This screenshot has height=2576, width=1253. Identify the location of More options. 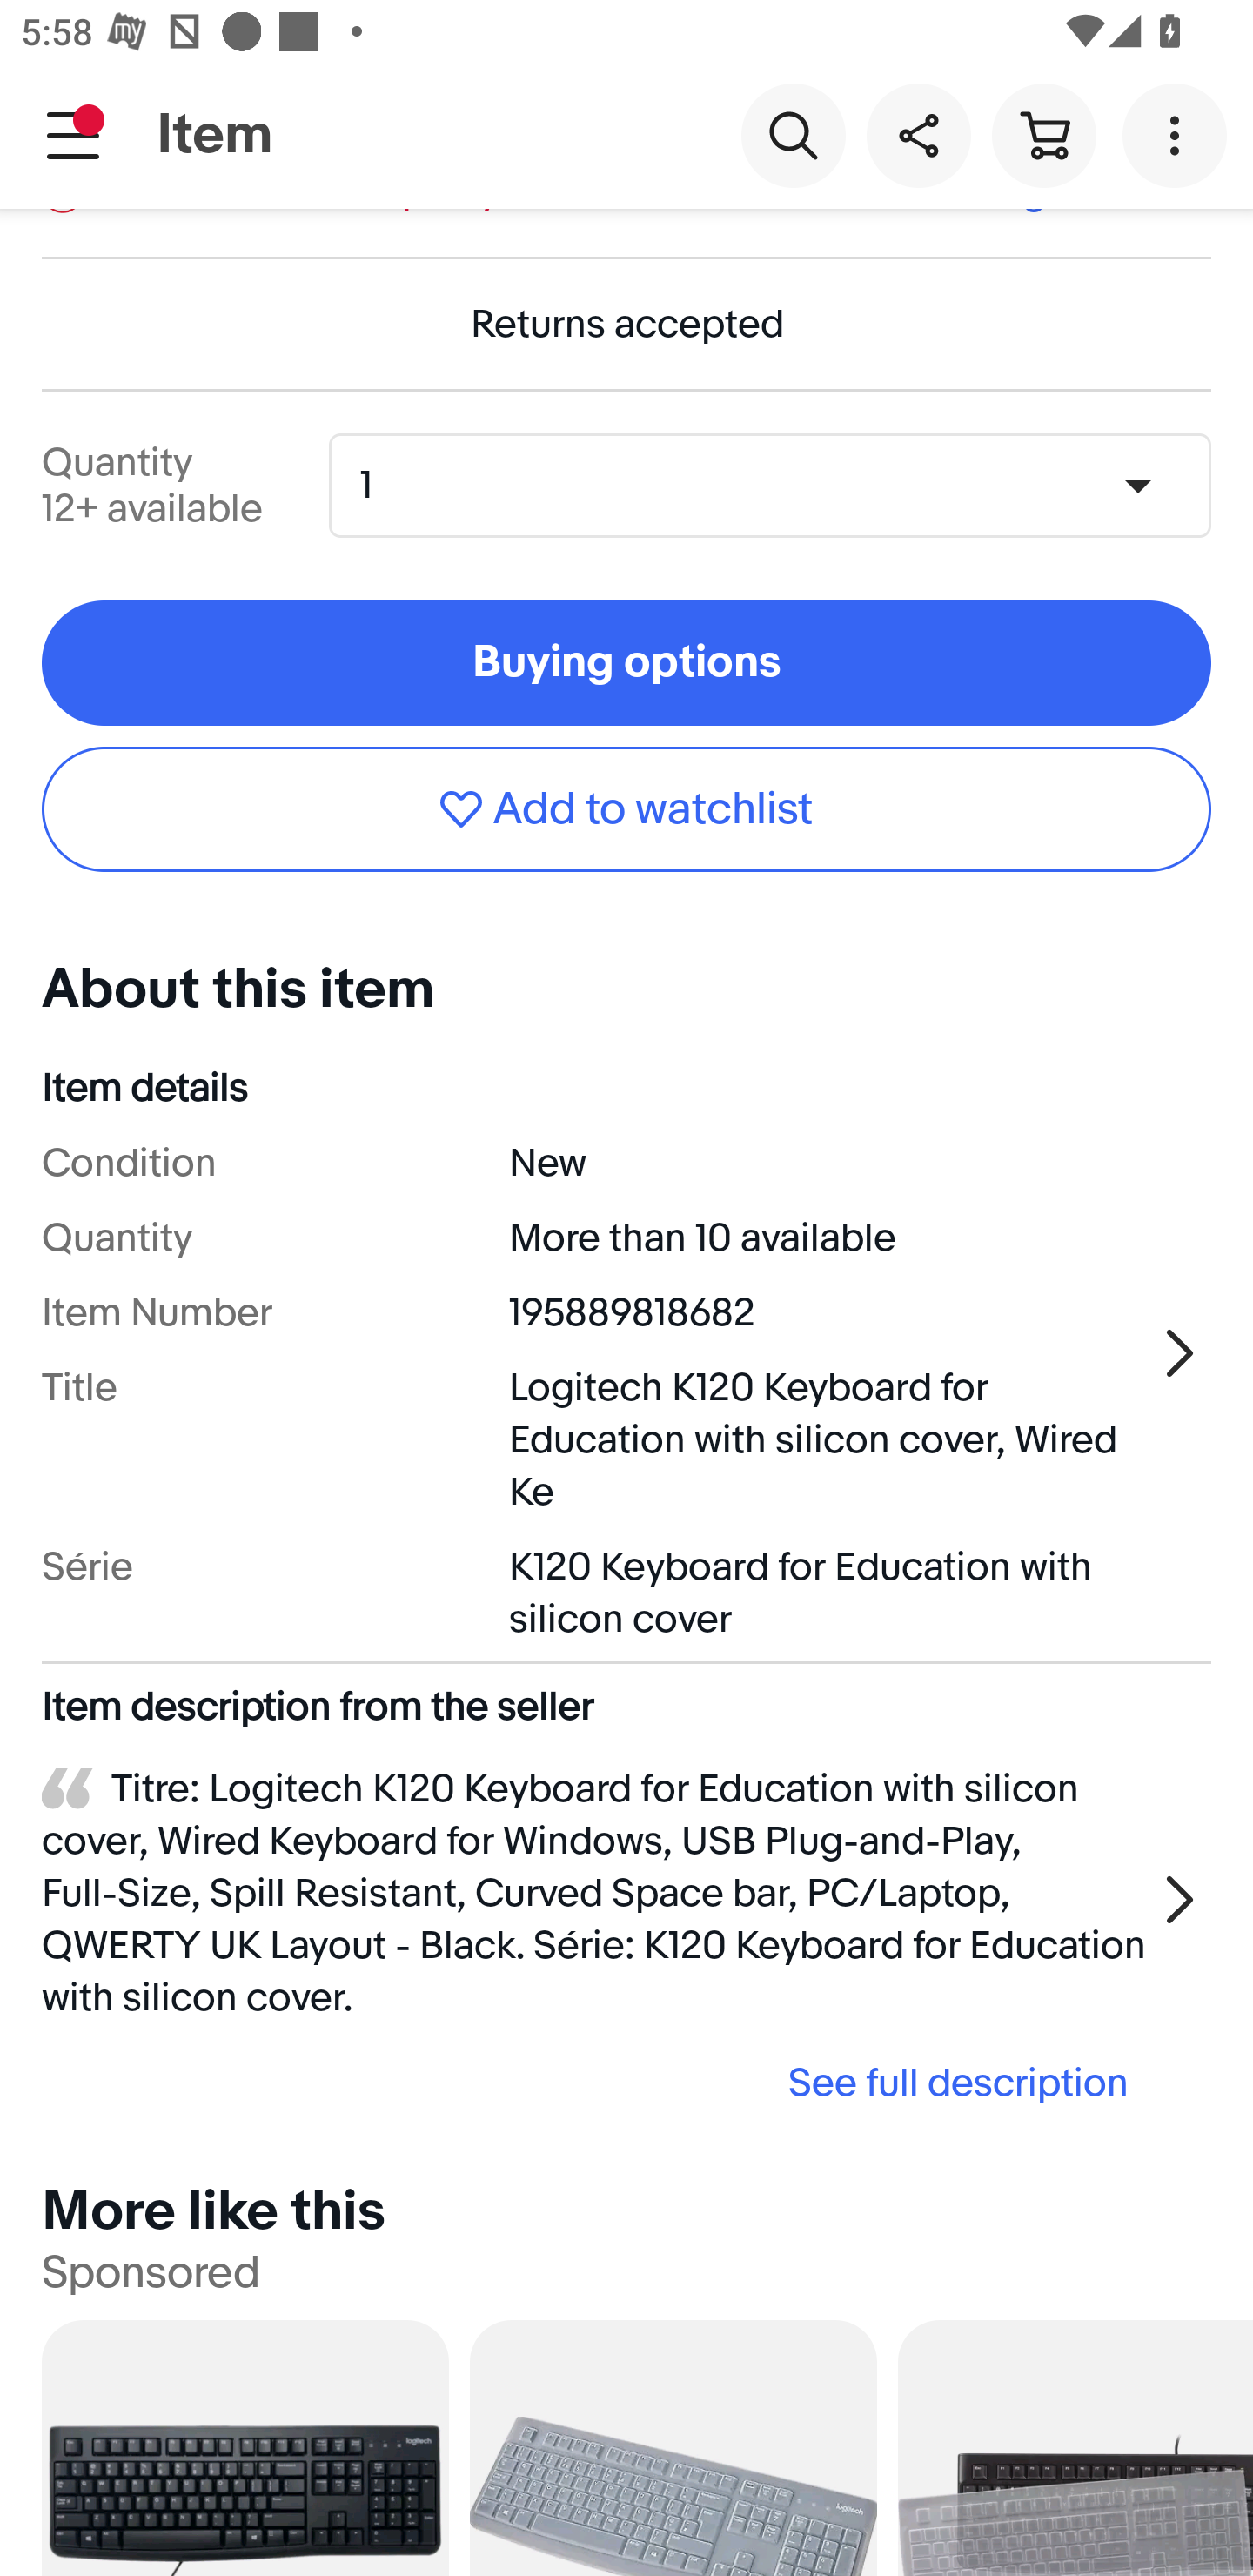
(1180, 134).